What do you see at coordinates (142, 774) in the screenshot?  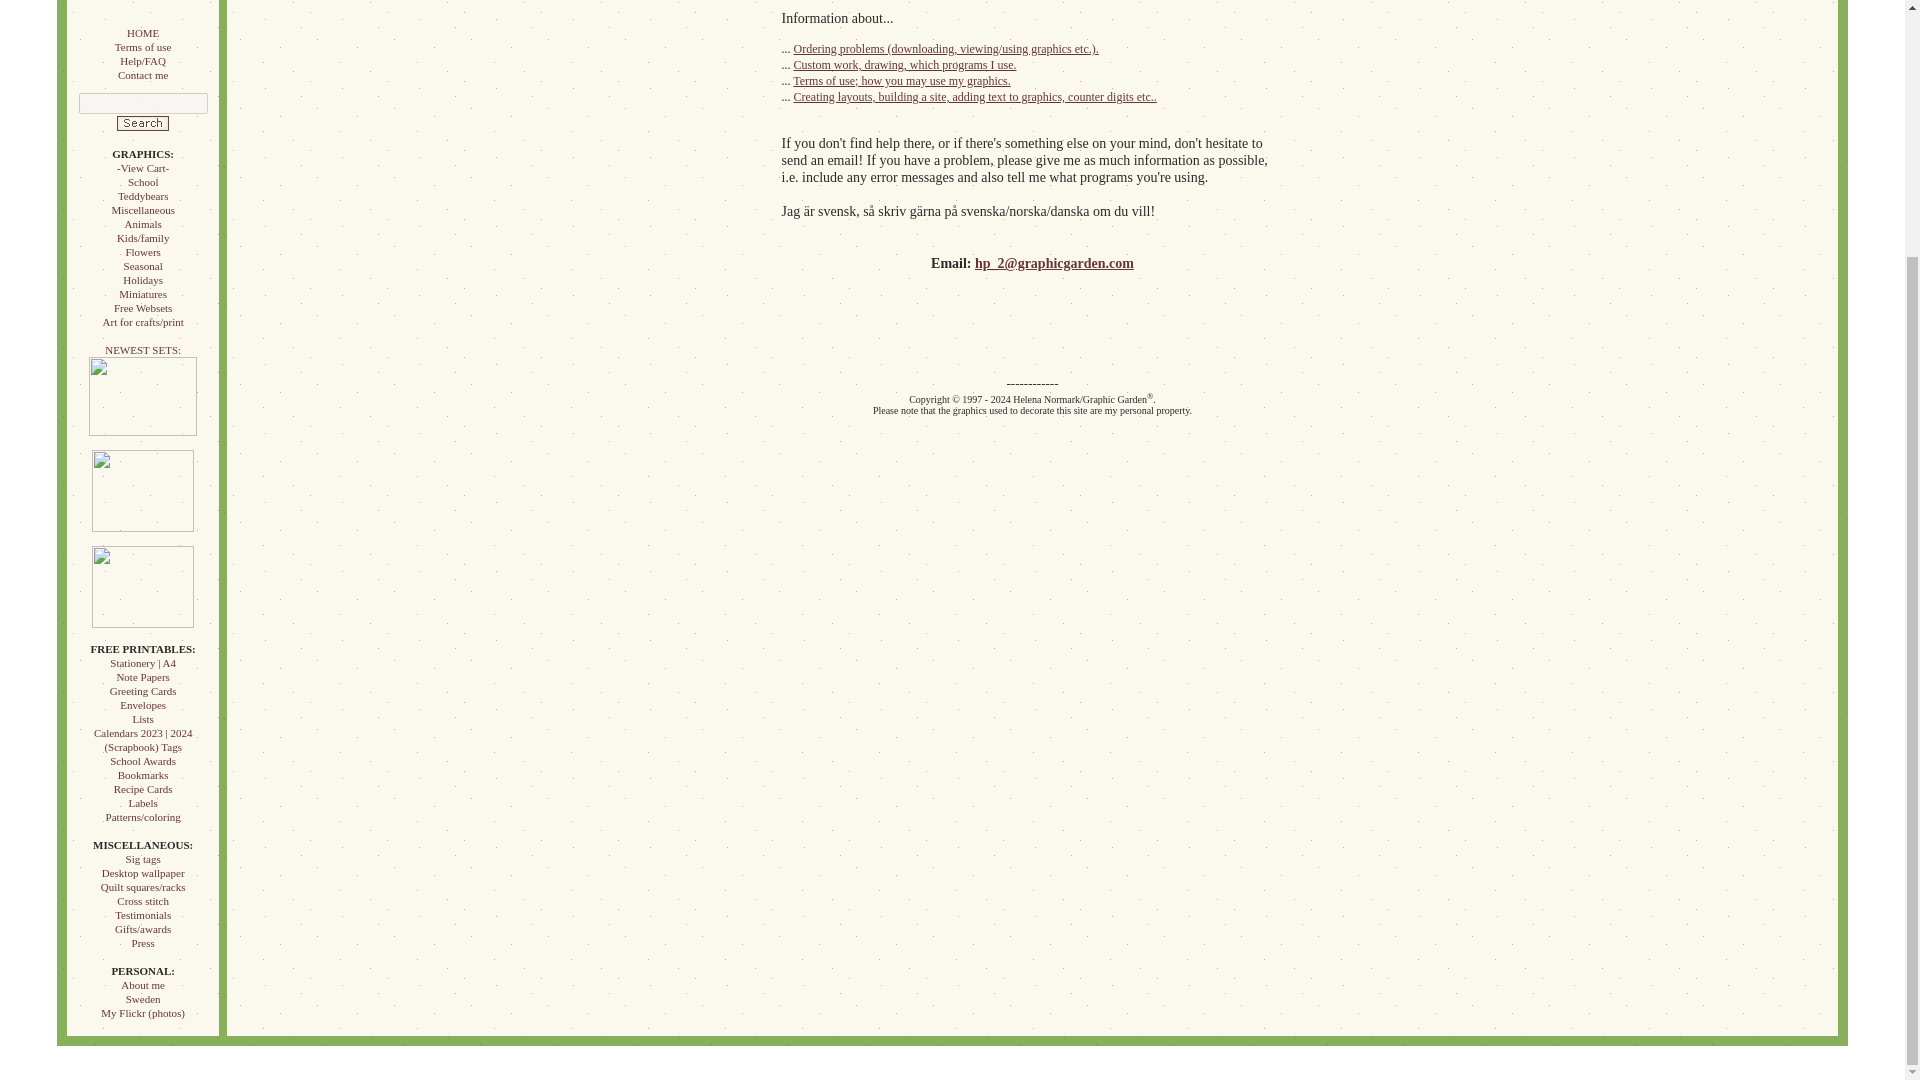 I see `Bookmarks` at bounding box center [142, 774].